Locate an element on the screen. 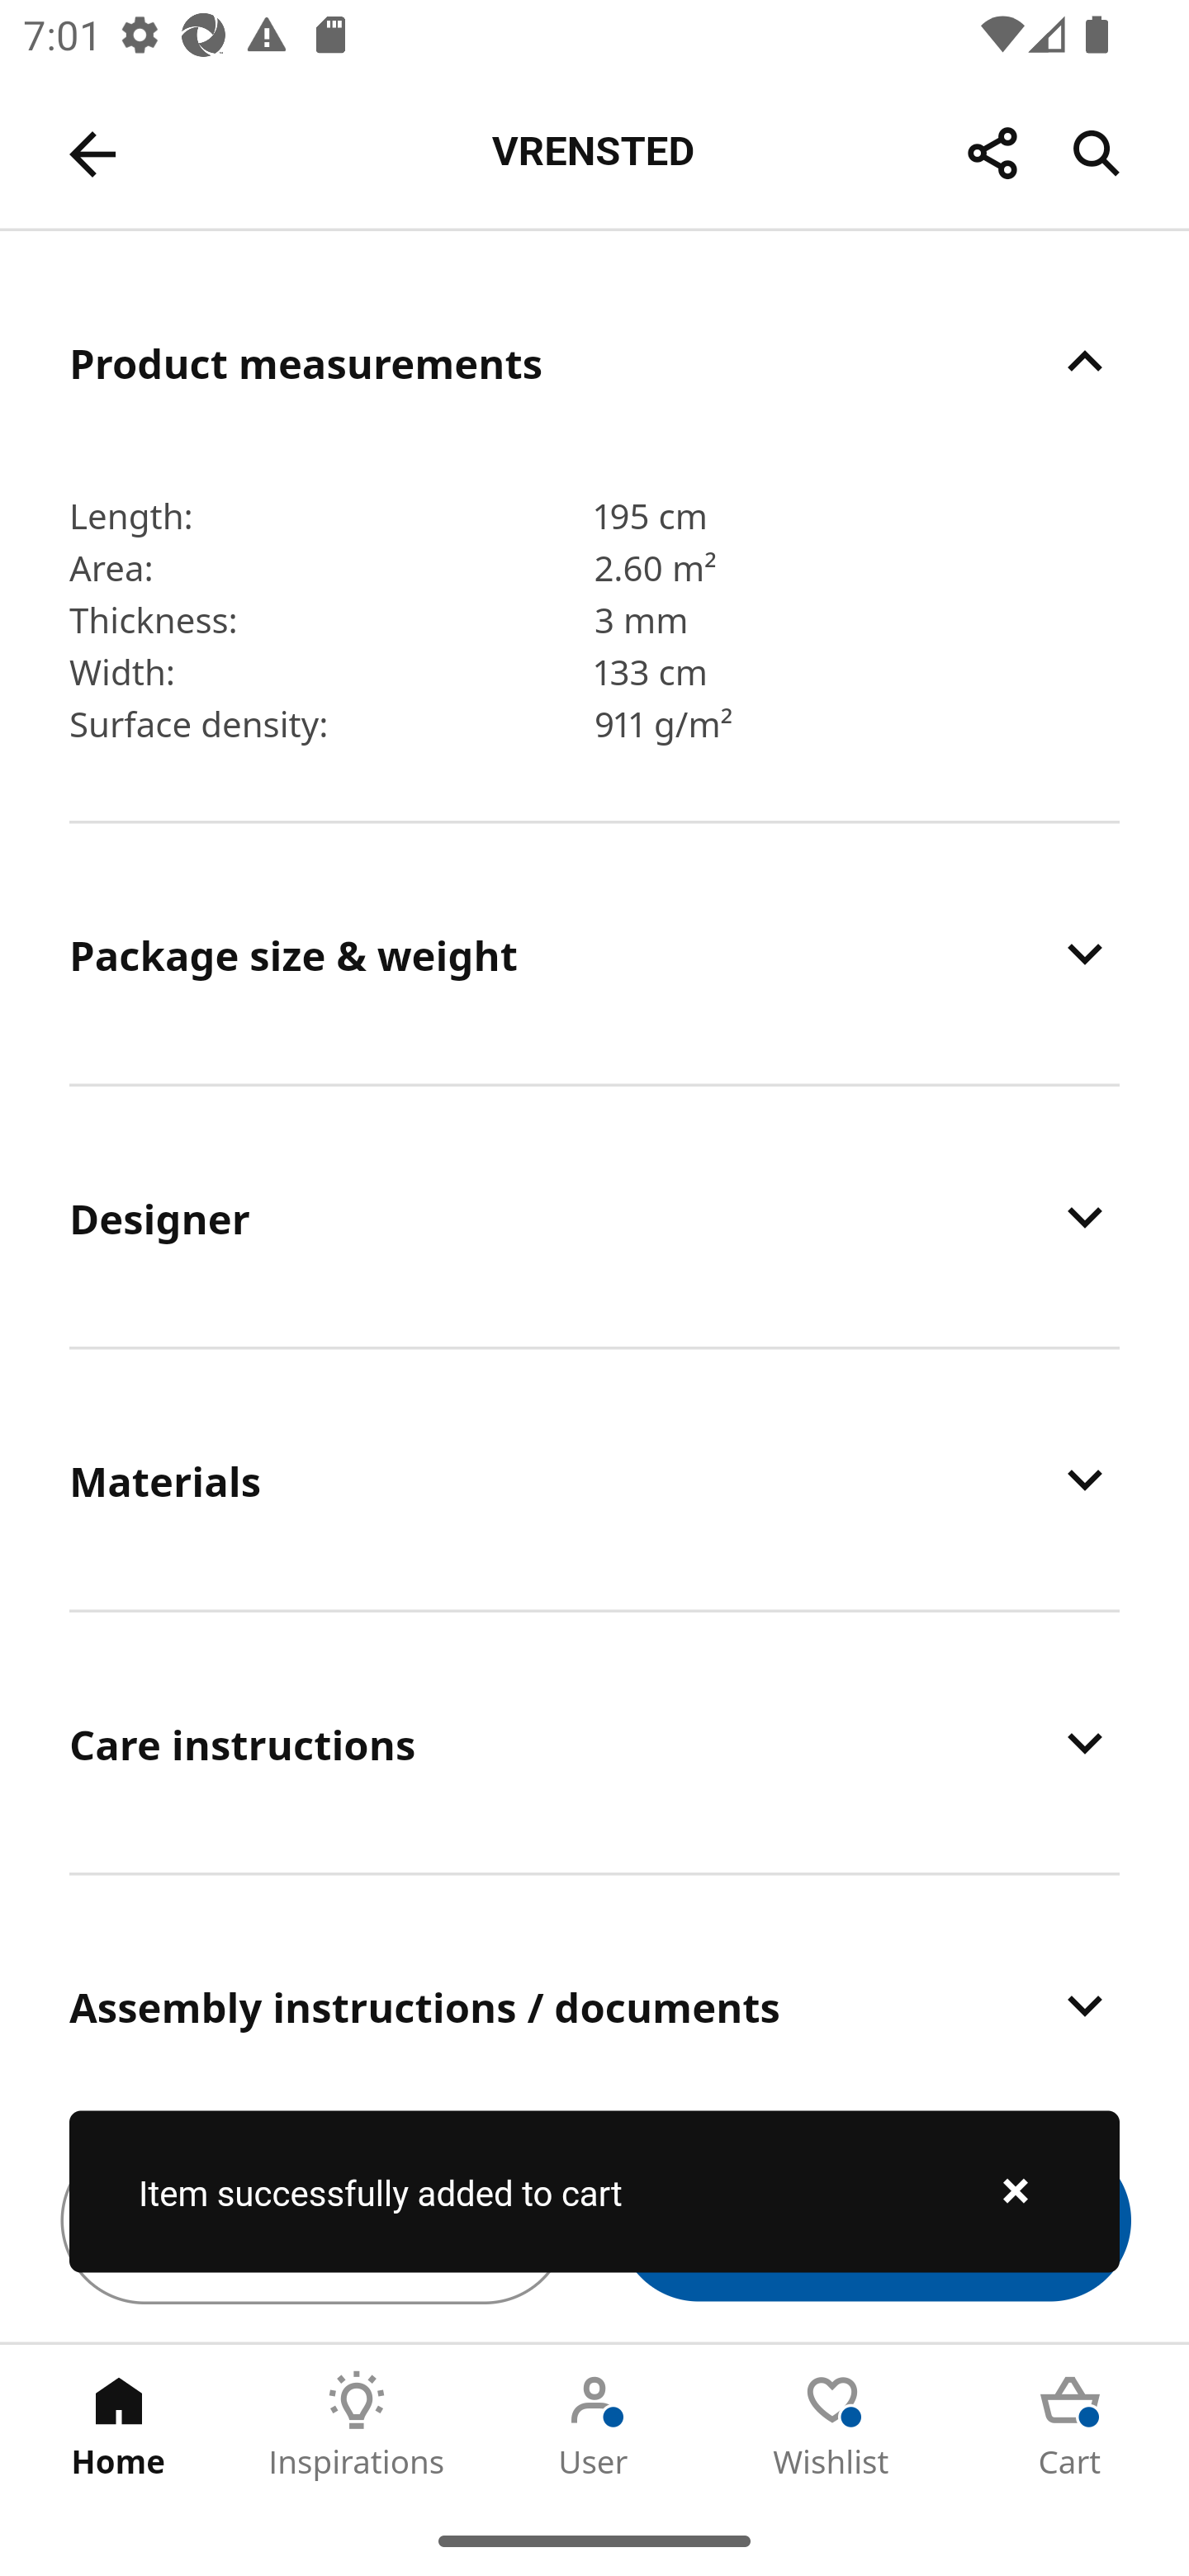  Package size & weight is located at coordinates (594, 954).